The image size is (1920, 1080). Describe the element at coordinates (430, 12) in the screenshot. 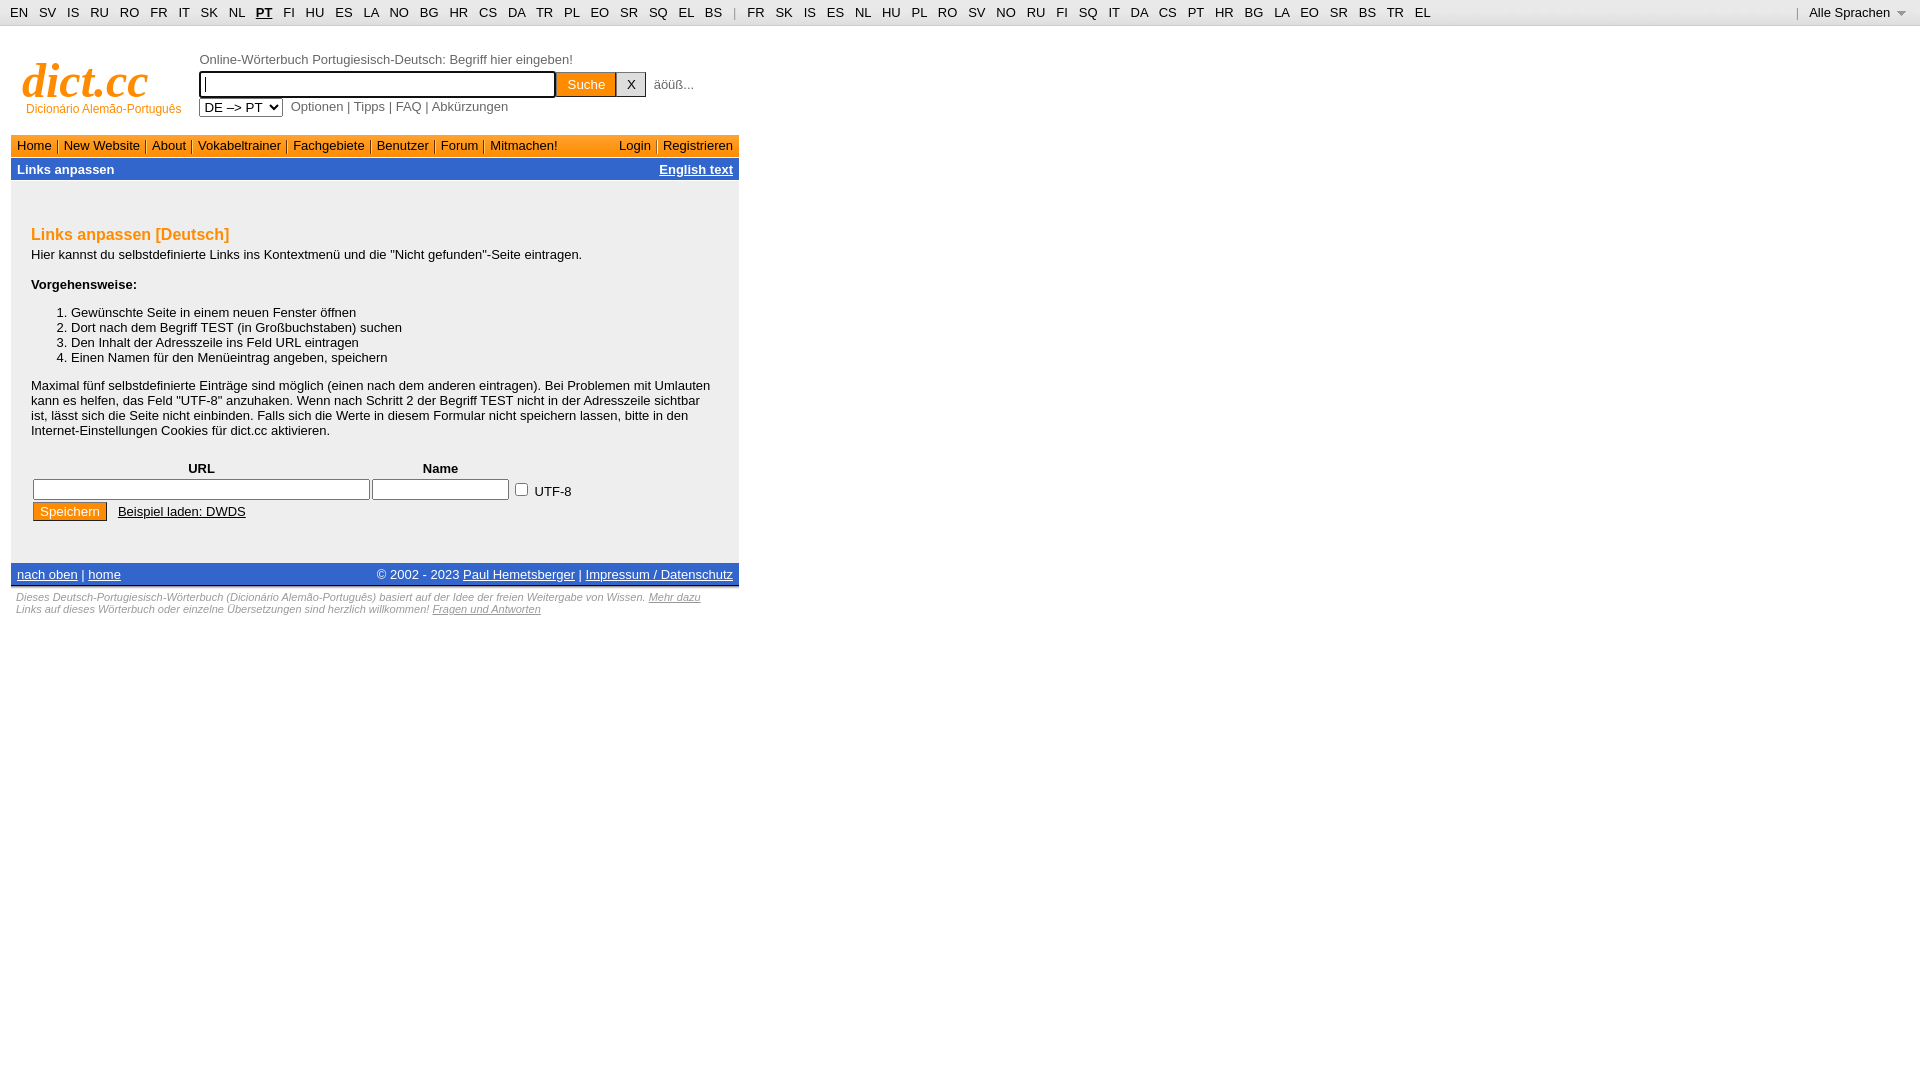

I see `BG` at that location.